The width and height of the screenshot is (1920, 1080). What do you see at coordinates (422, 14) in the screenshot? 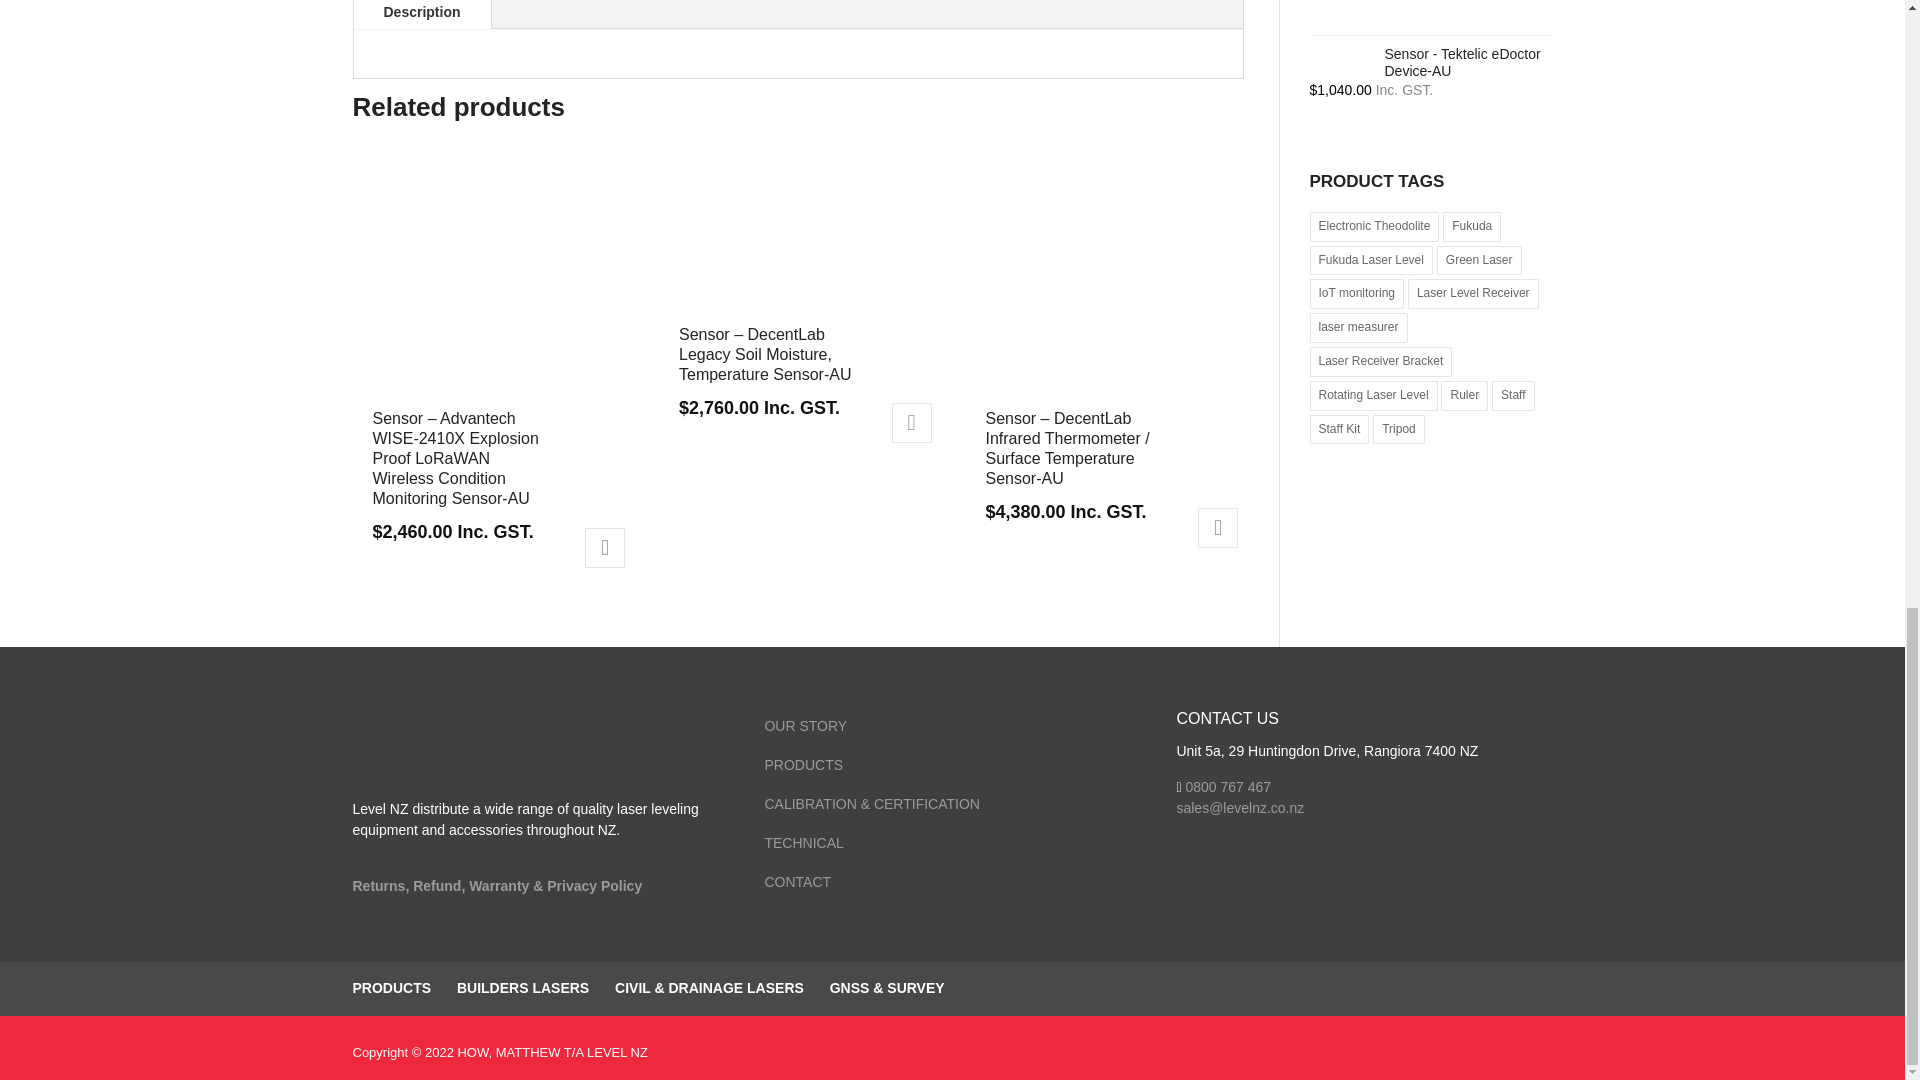
I see `Description` at bounding box center [422, 14].